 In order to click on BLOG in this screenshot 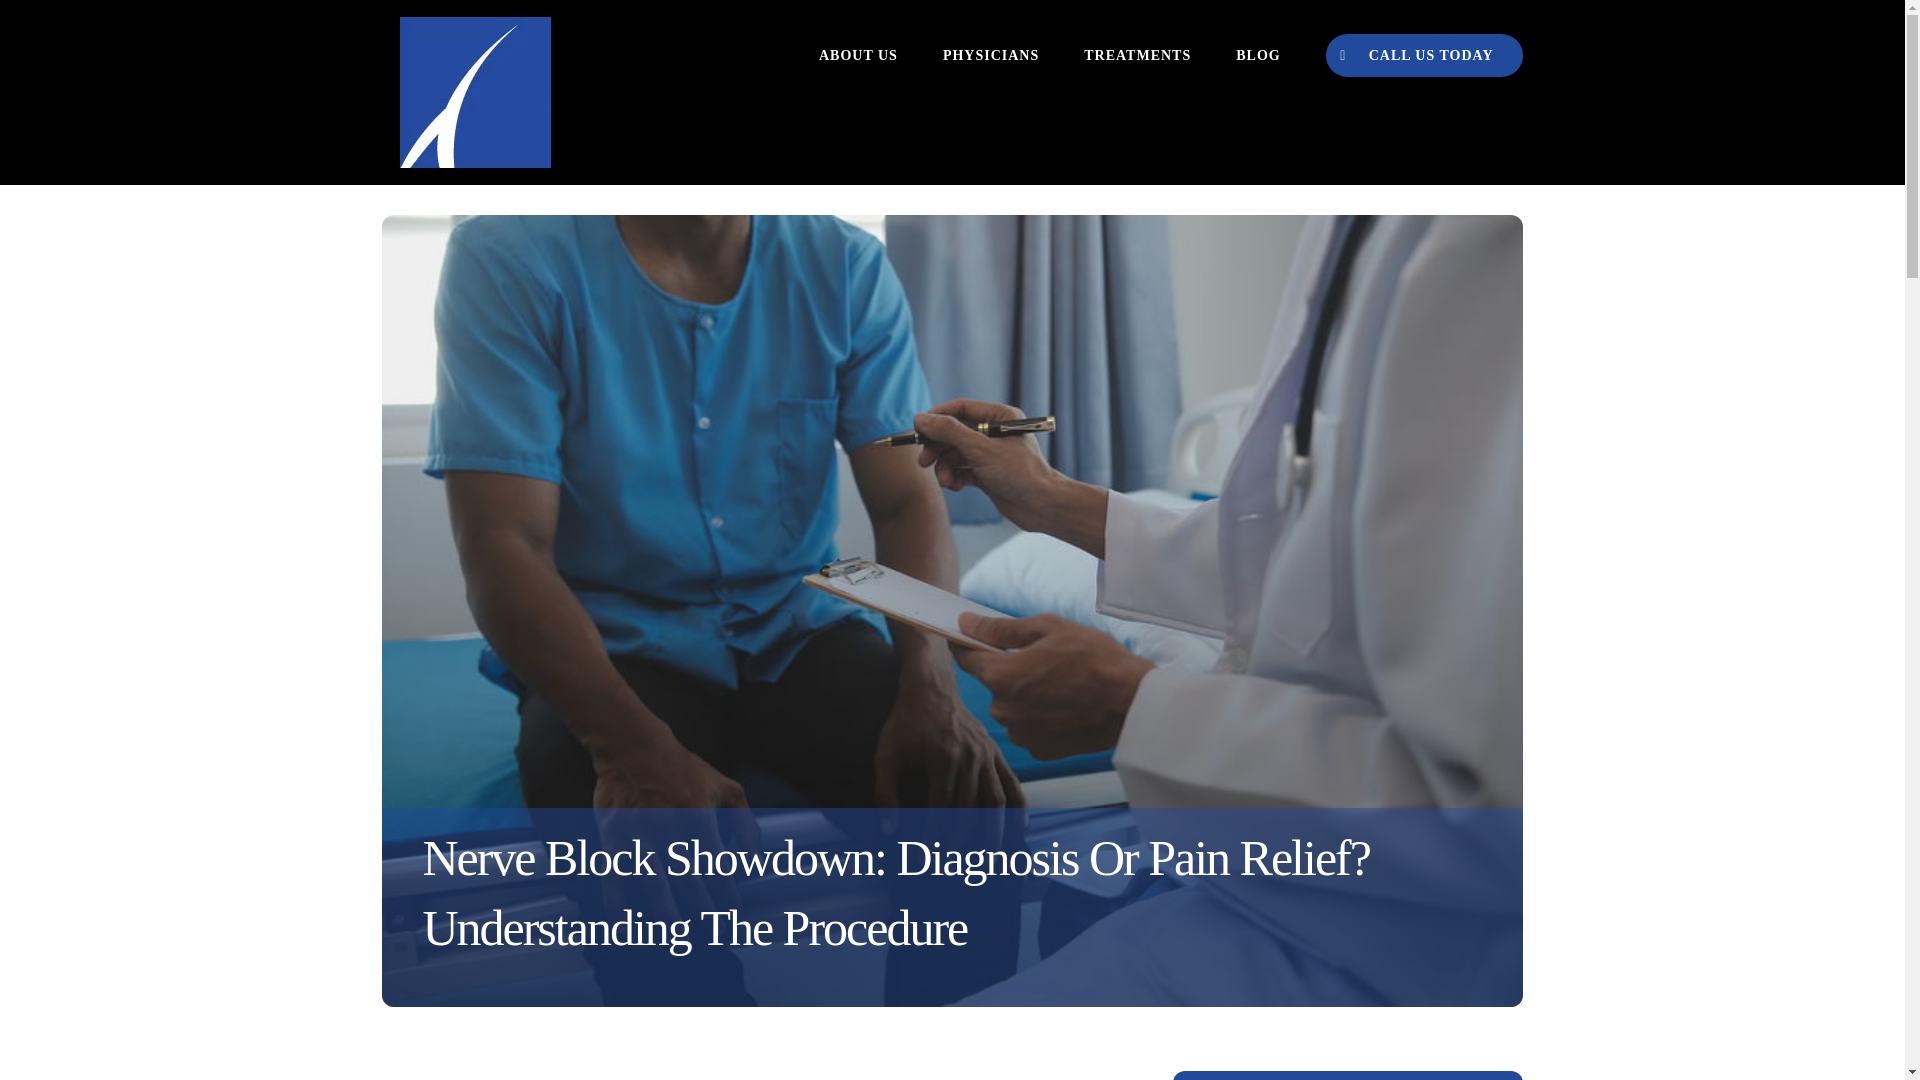, I will do `click(1258, 56)`.